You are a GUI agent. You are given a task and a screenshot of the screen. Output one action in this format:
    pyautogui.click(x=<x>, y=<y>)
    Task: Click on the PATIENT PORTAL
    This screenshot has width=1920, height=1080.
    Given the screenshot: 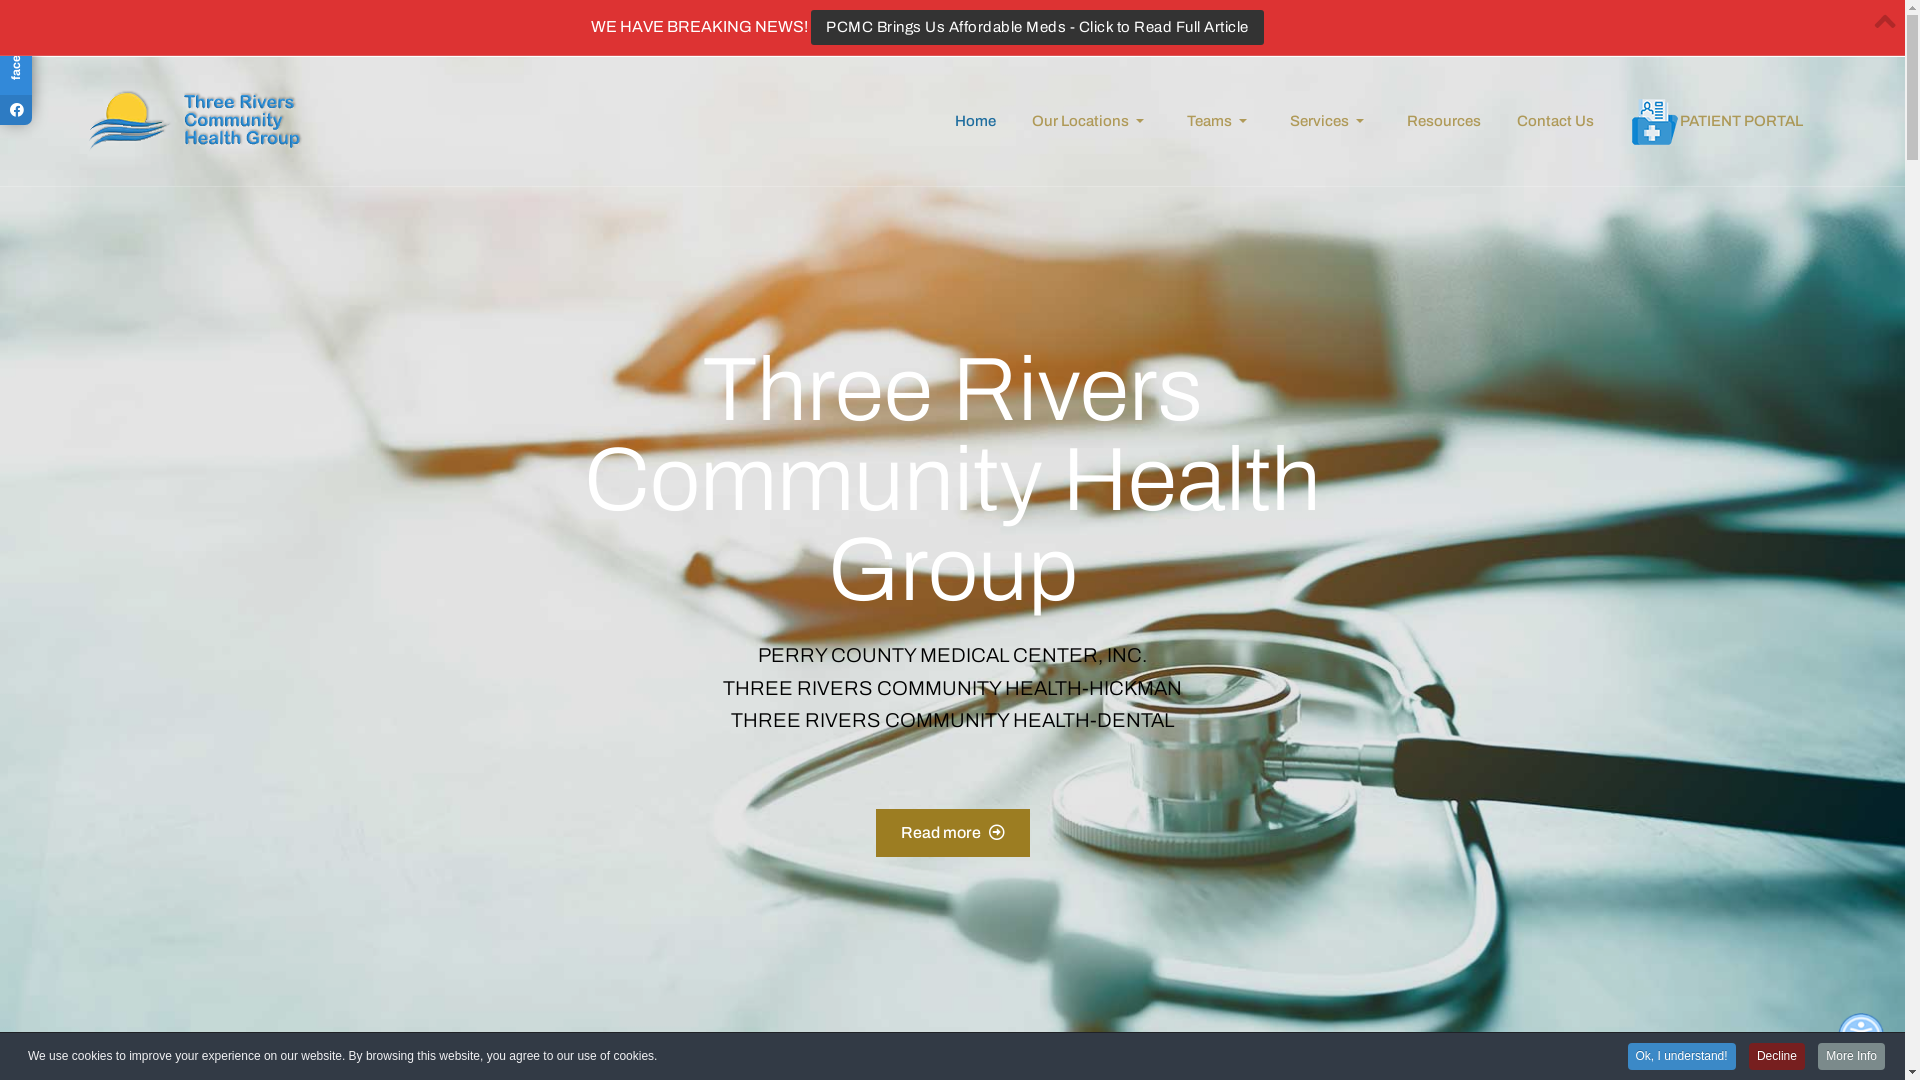 What is the action you would take?
    pyautogui.click(x=1716, y=121)
    